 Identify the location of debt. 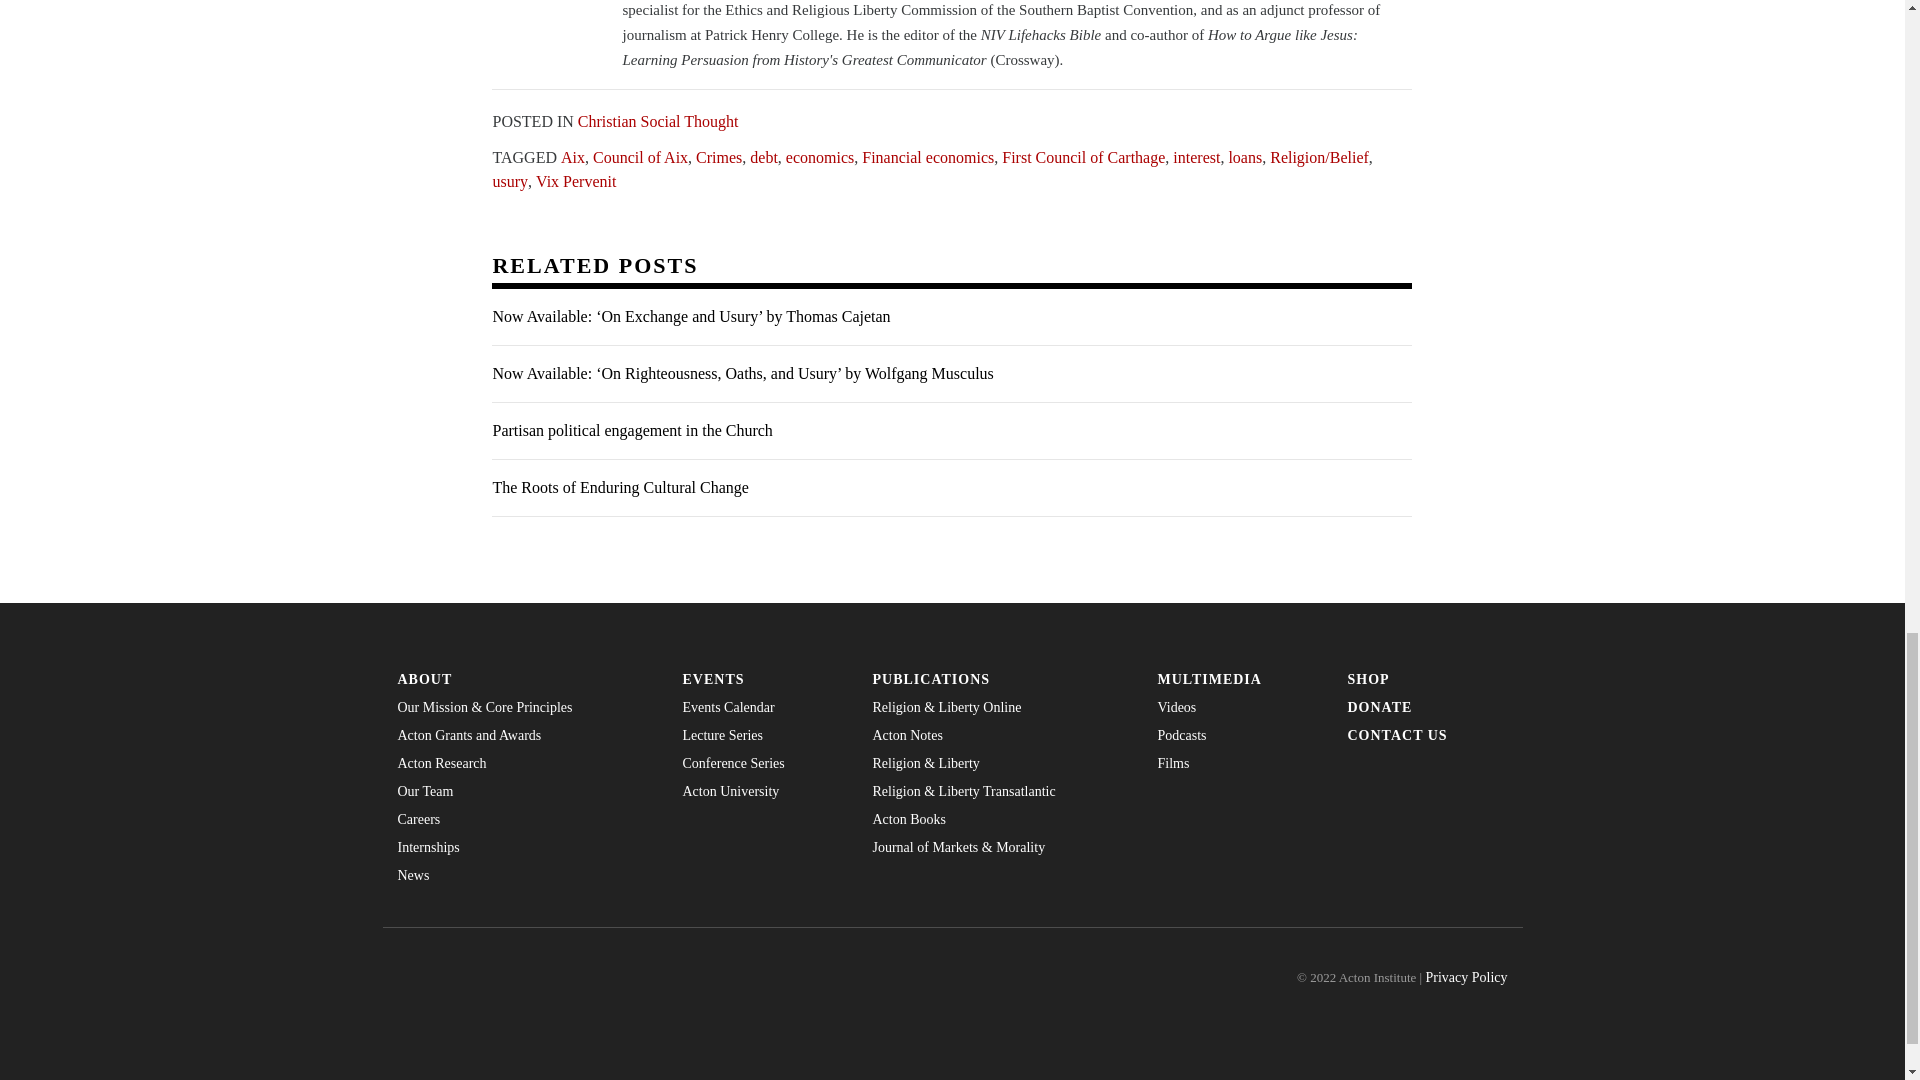
(764, 156).